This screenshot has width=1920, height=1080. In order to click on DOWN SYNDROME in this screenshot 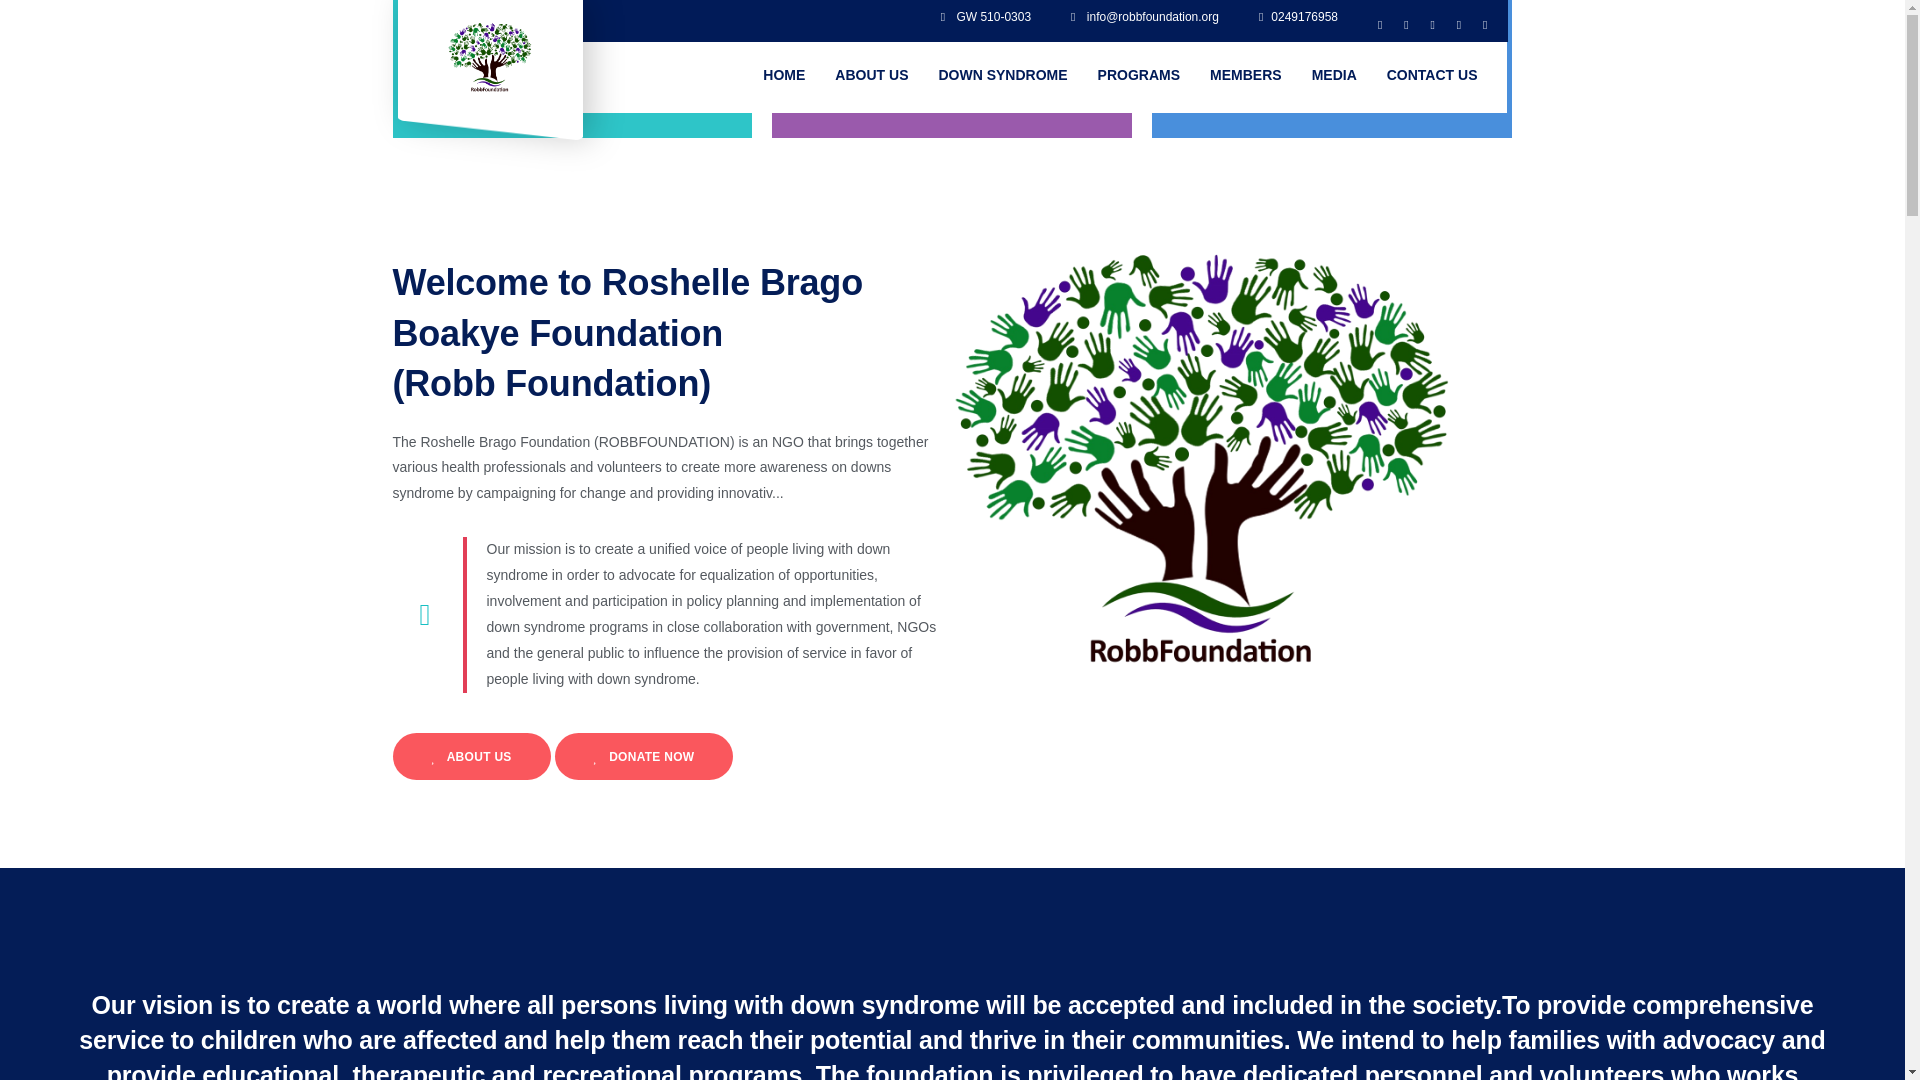, I will do `click(1002, 75)`.